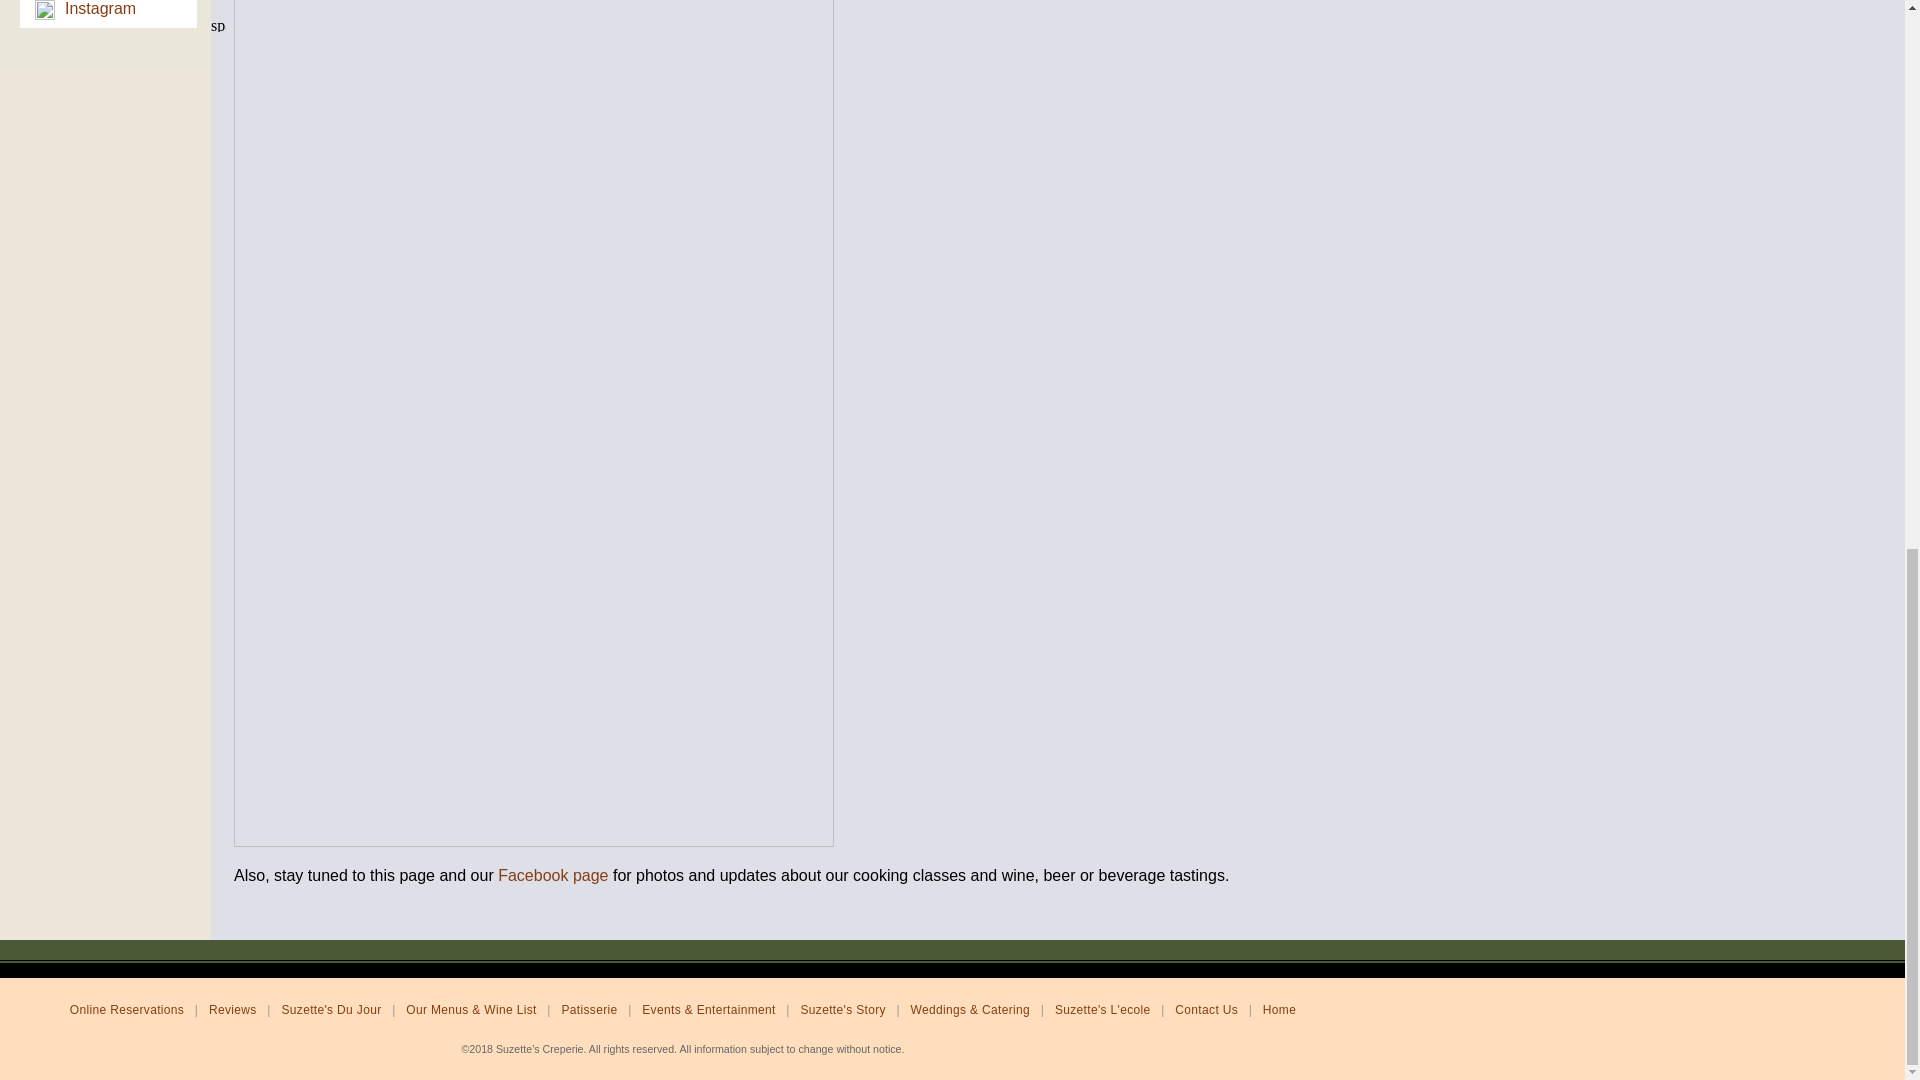  What do you see at coordinates (330, 1010) in the screenshot?
I see `Suzette's Du Jour` at bounding box center [330, 1010].